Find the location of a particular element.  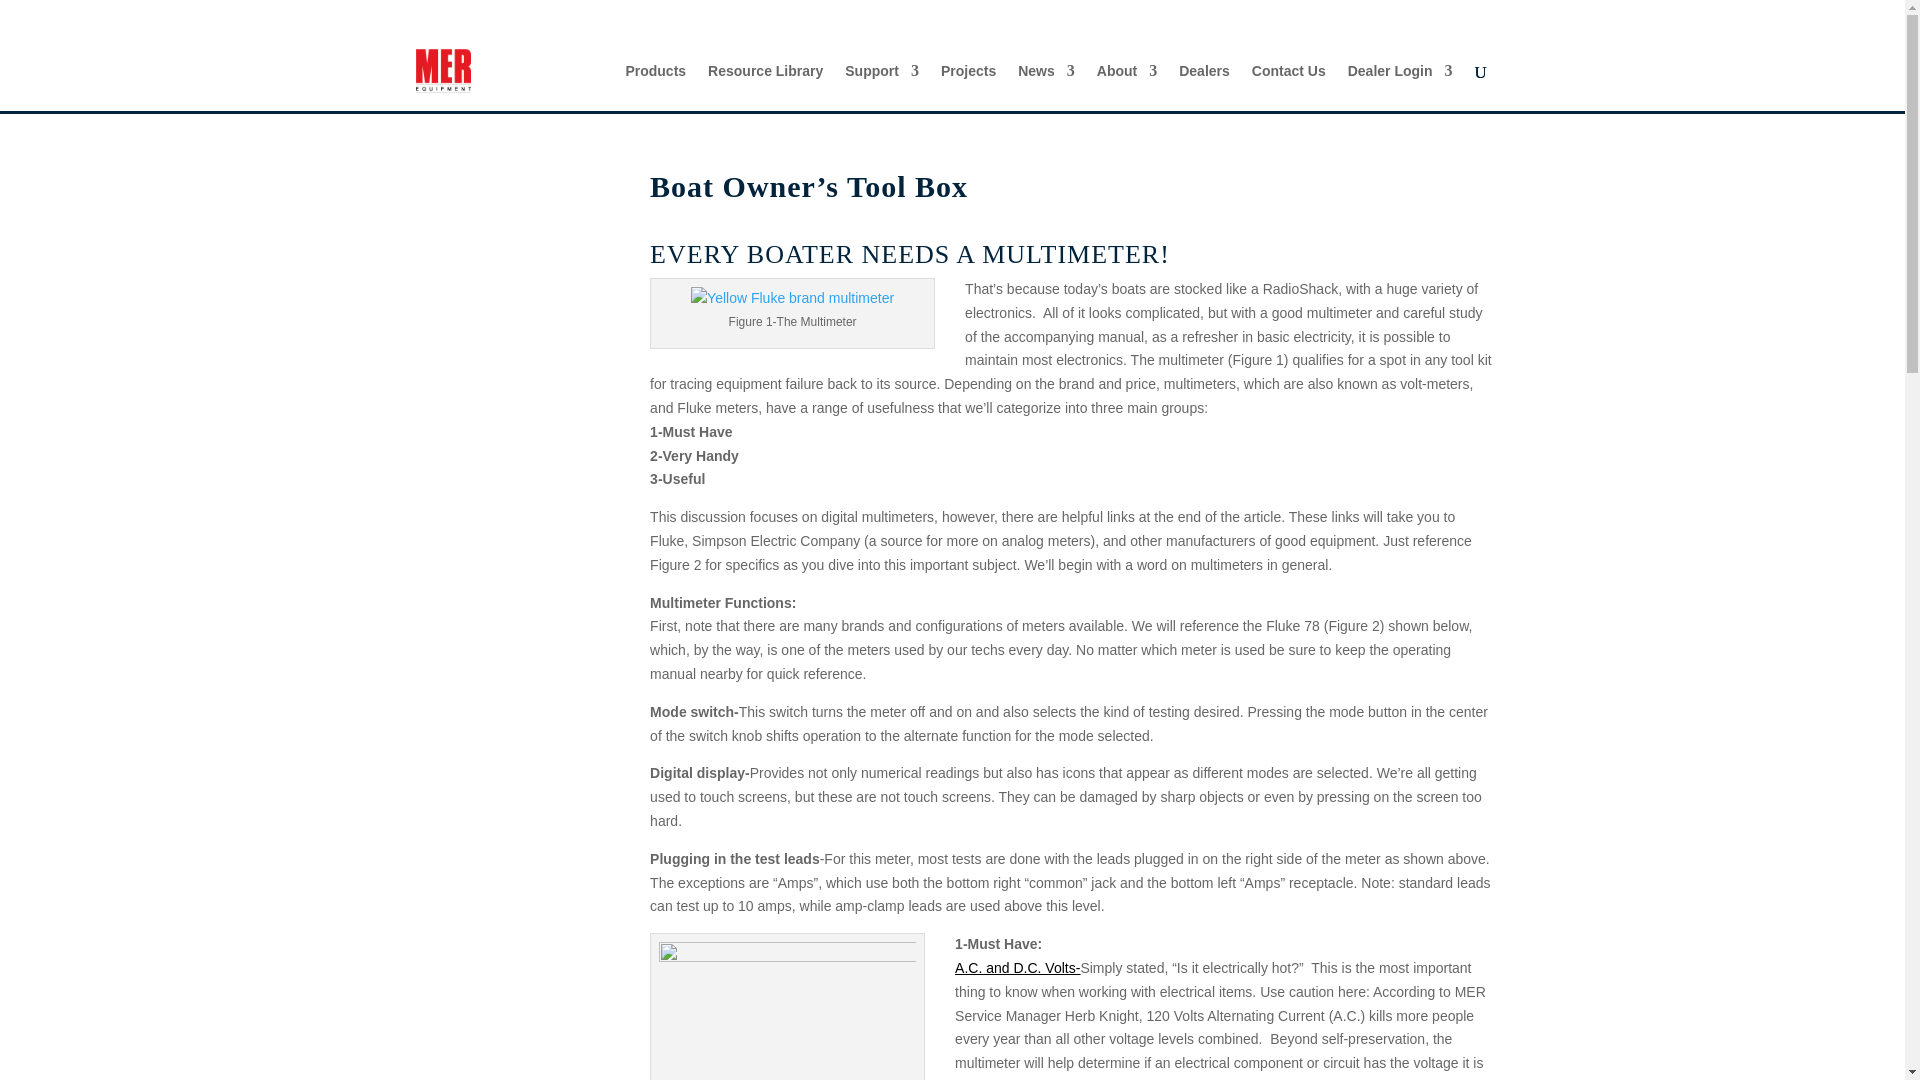

News is located at coordinates (1046, 87).